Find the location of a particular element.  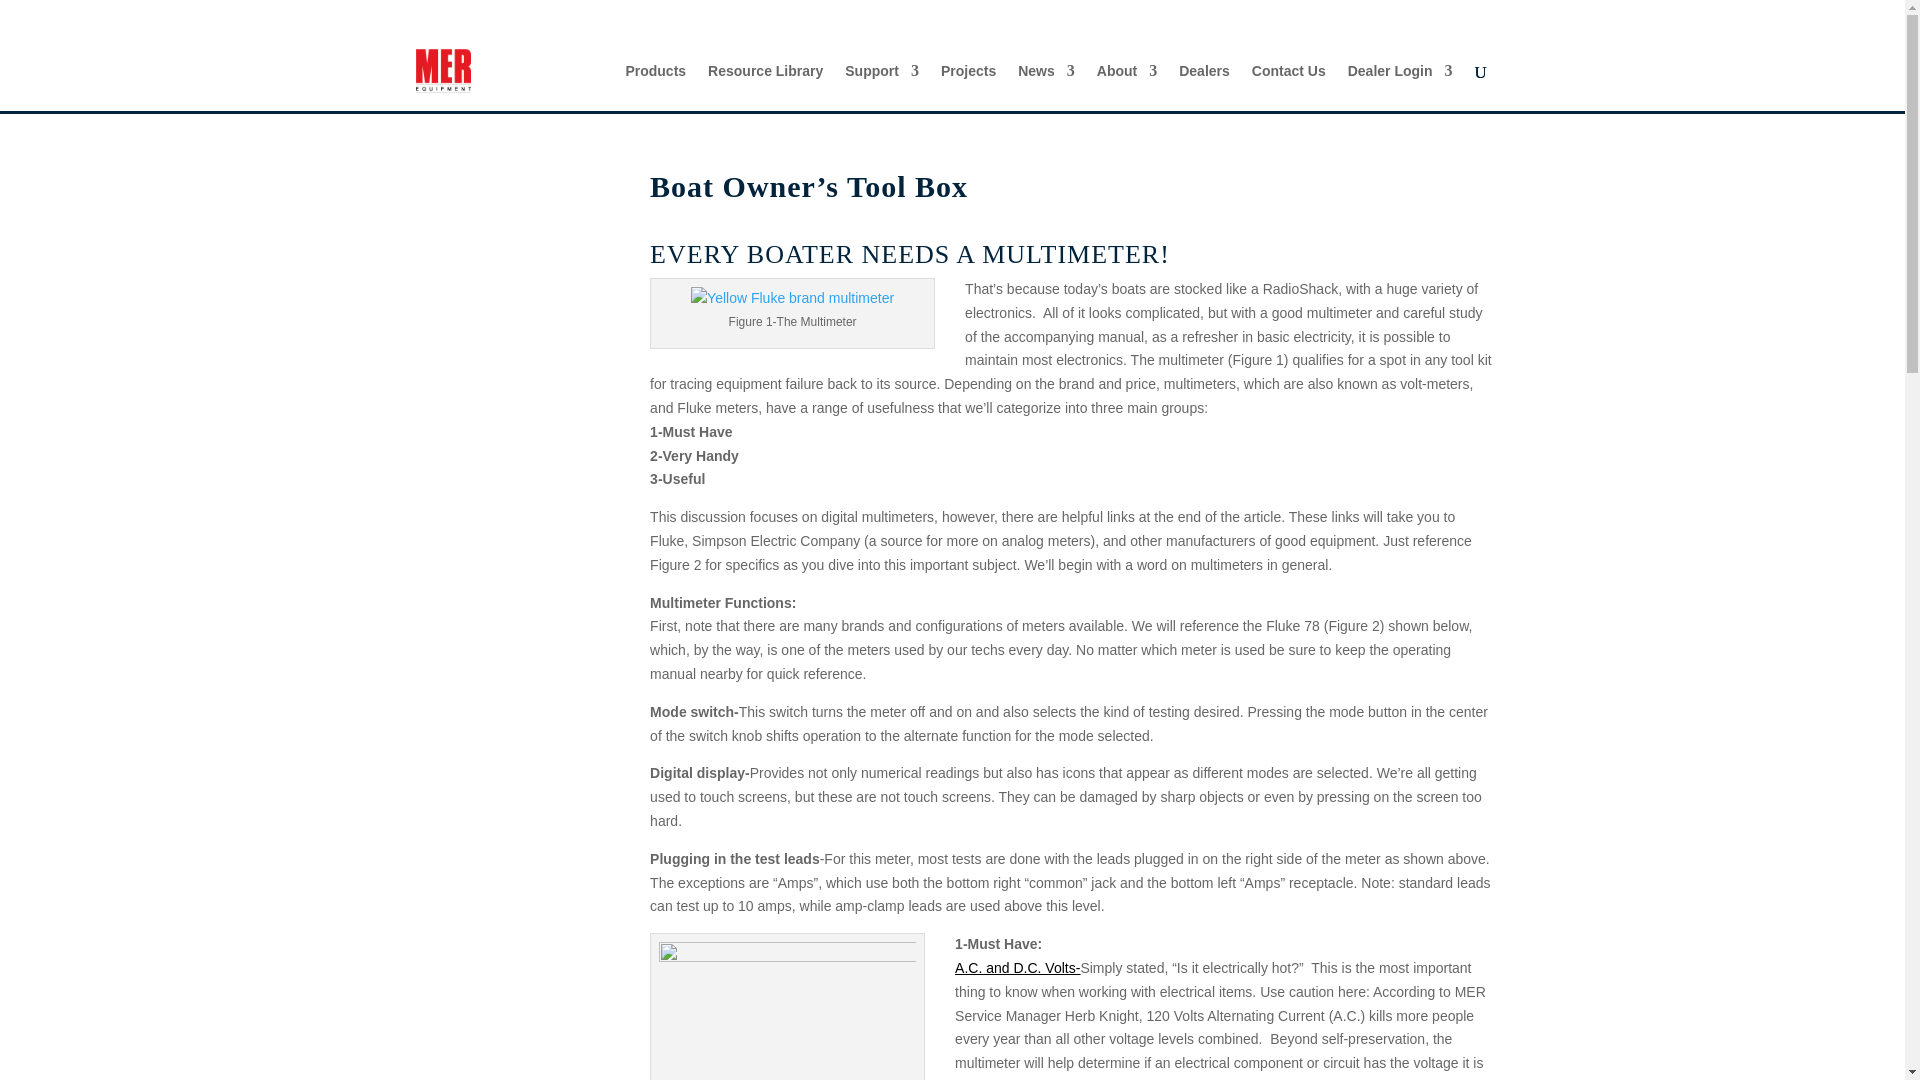

News is located at coordinates (1046, 87).